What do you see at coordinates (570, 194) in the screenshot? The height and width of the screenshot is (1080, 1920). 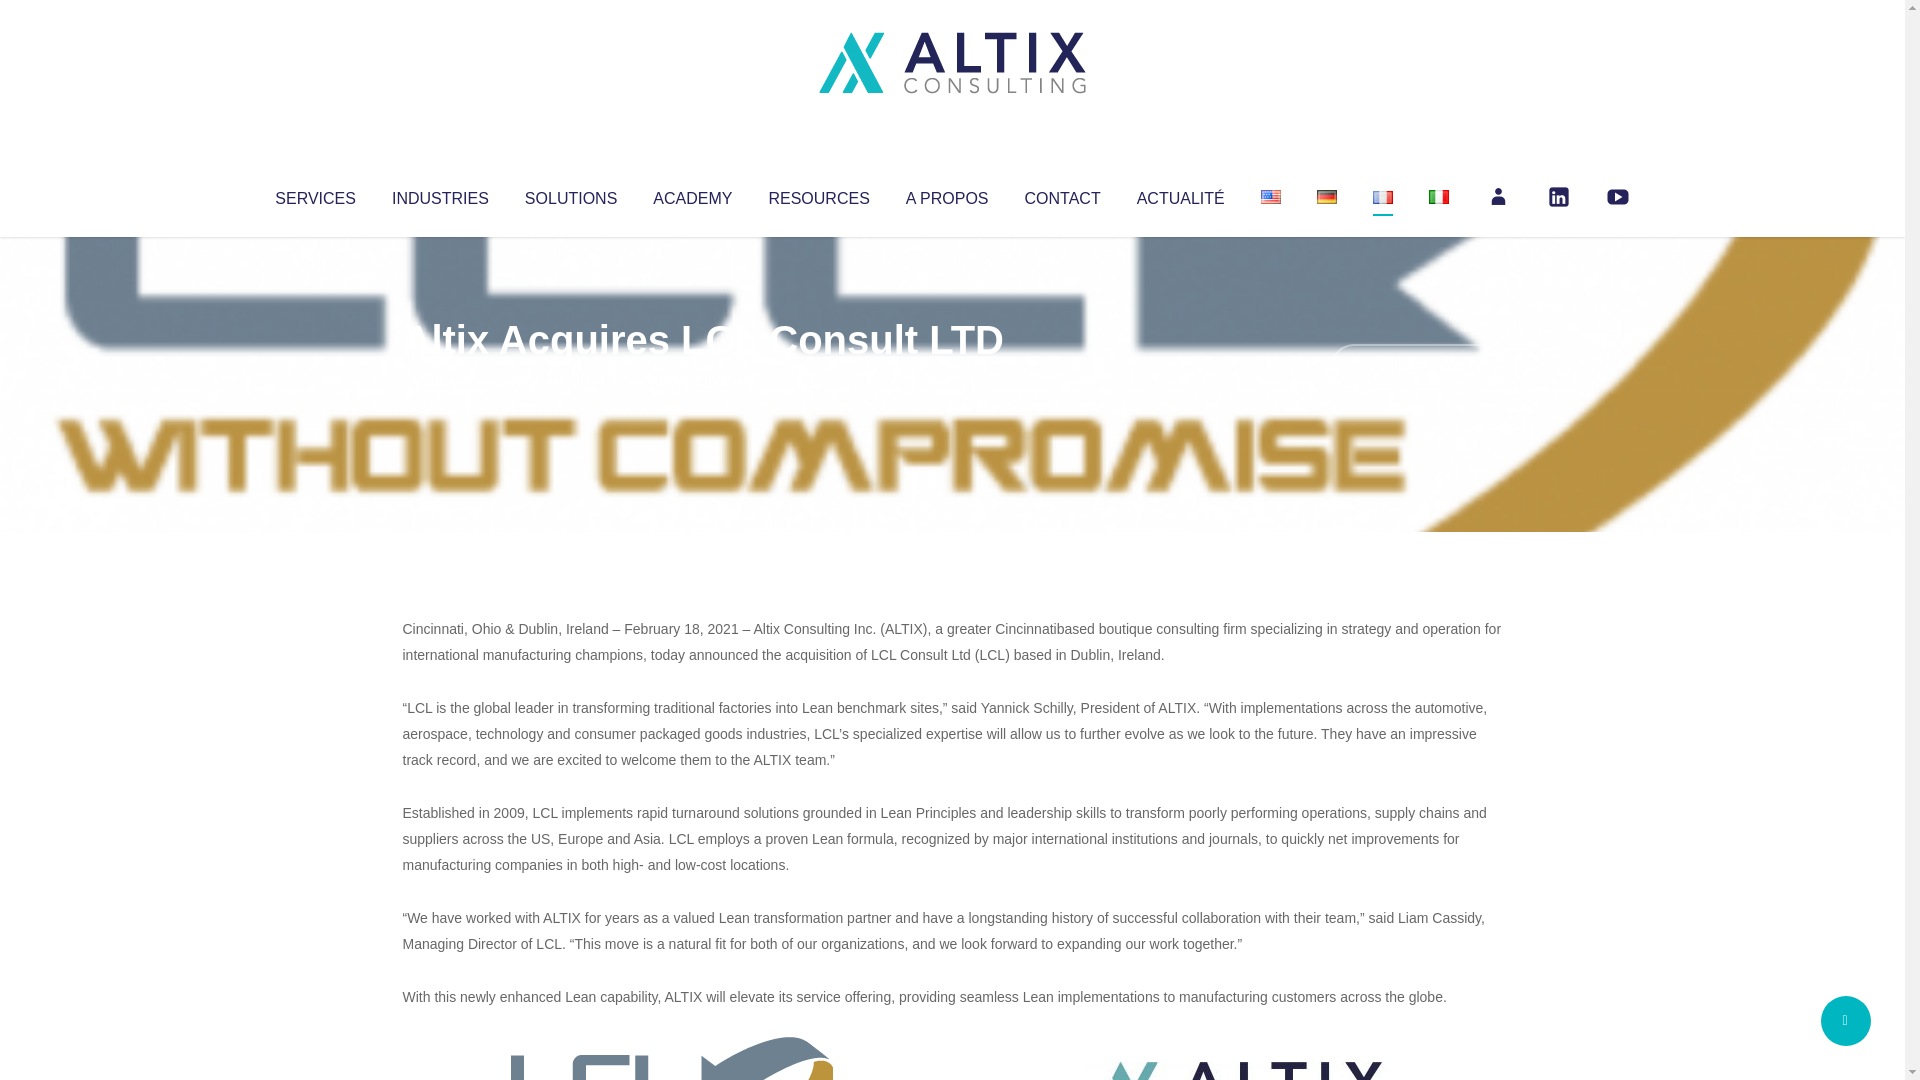 I see `SOLUTIONS` at bounding box center [570, 194].